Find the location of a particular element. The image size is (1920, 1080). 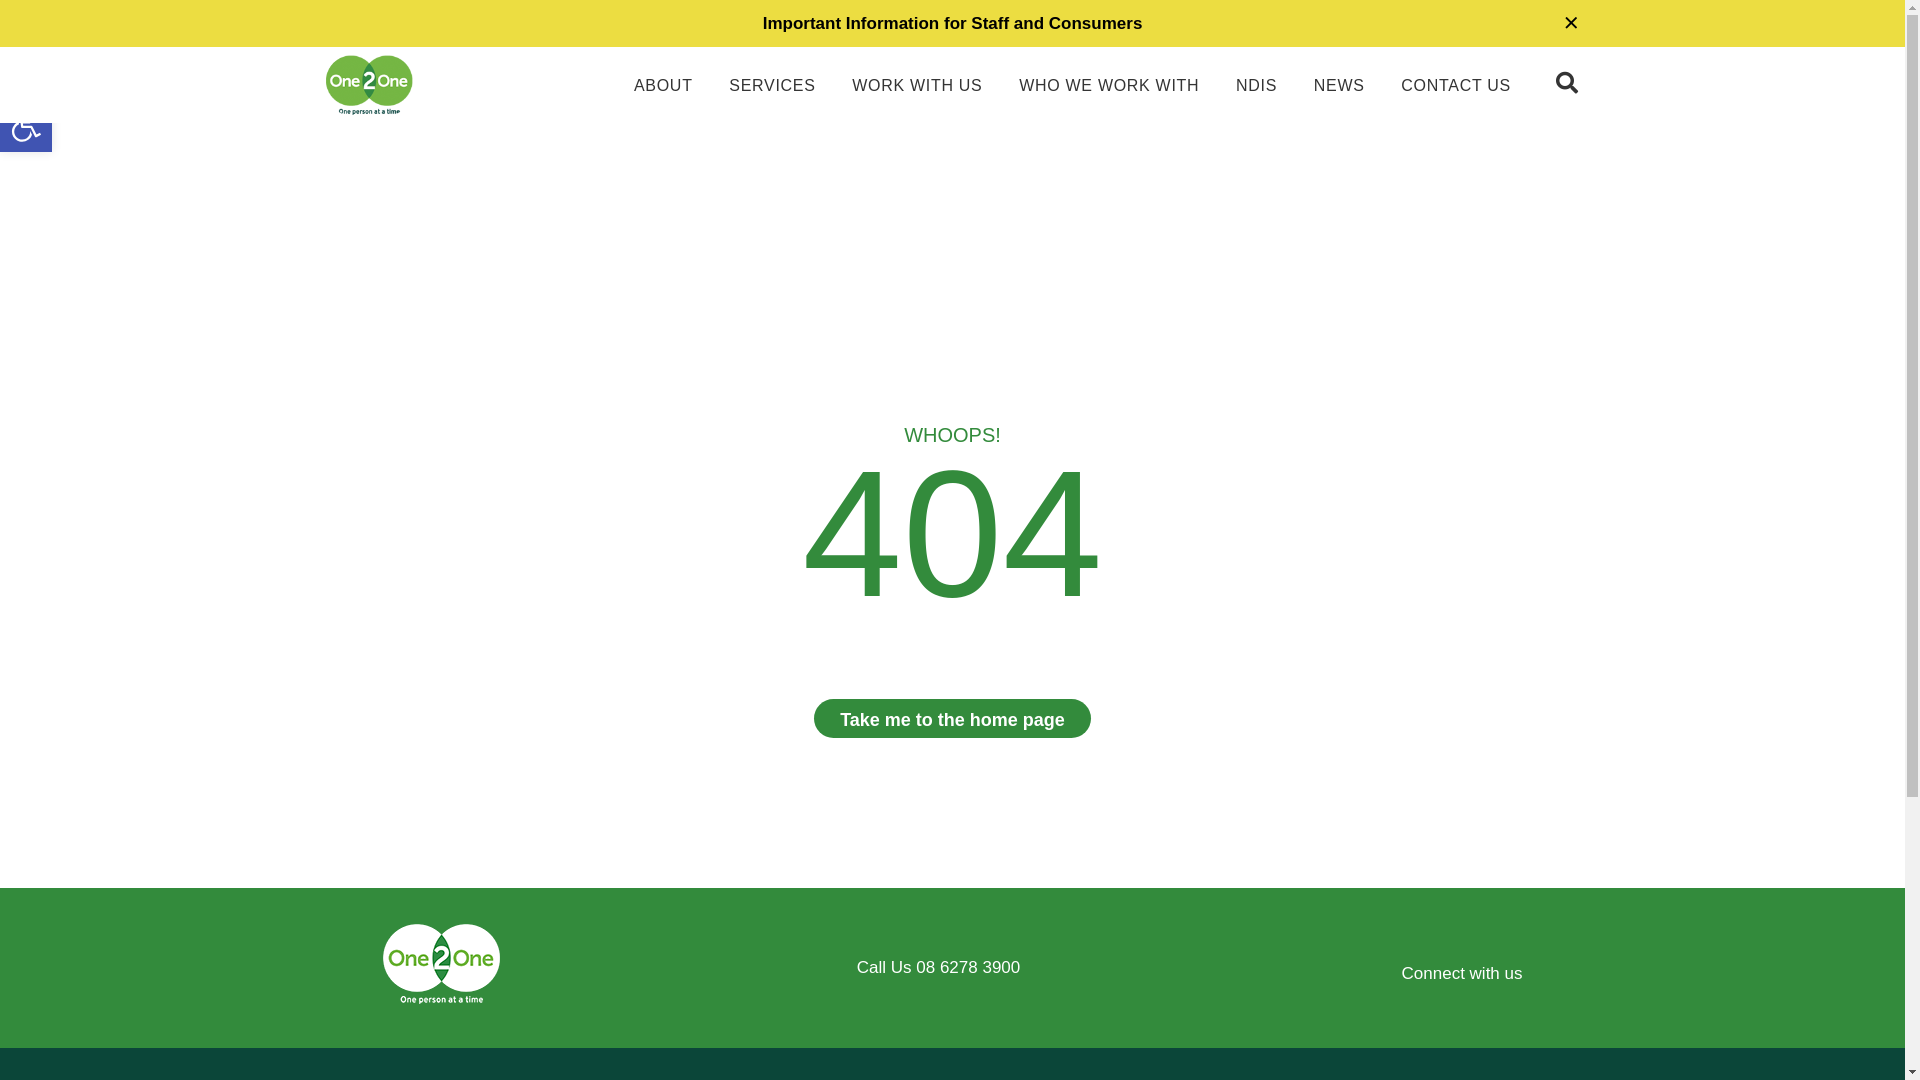

WORK WITH US is located at coordinates (917, 86).